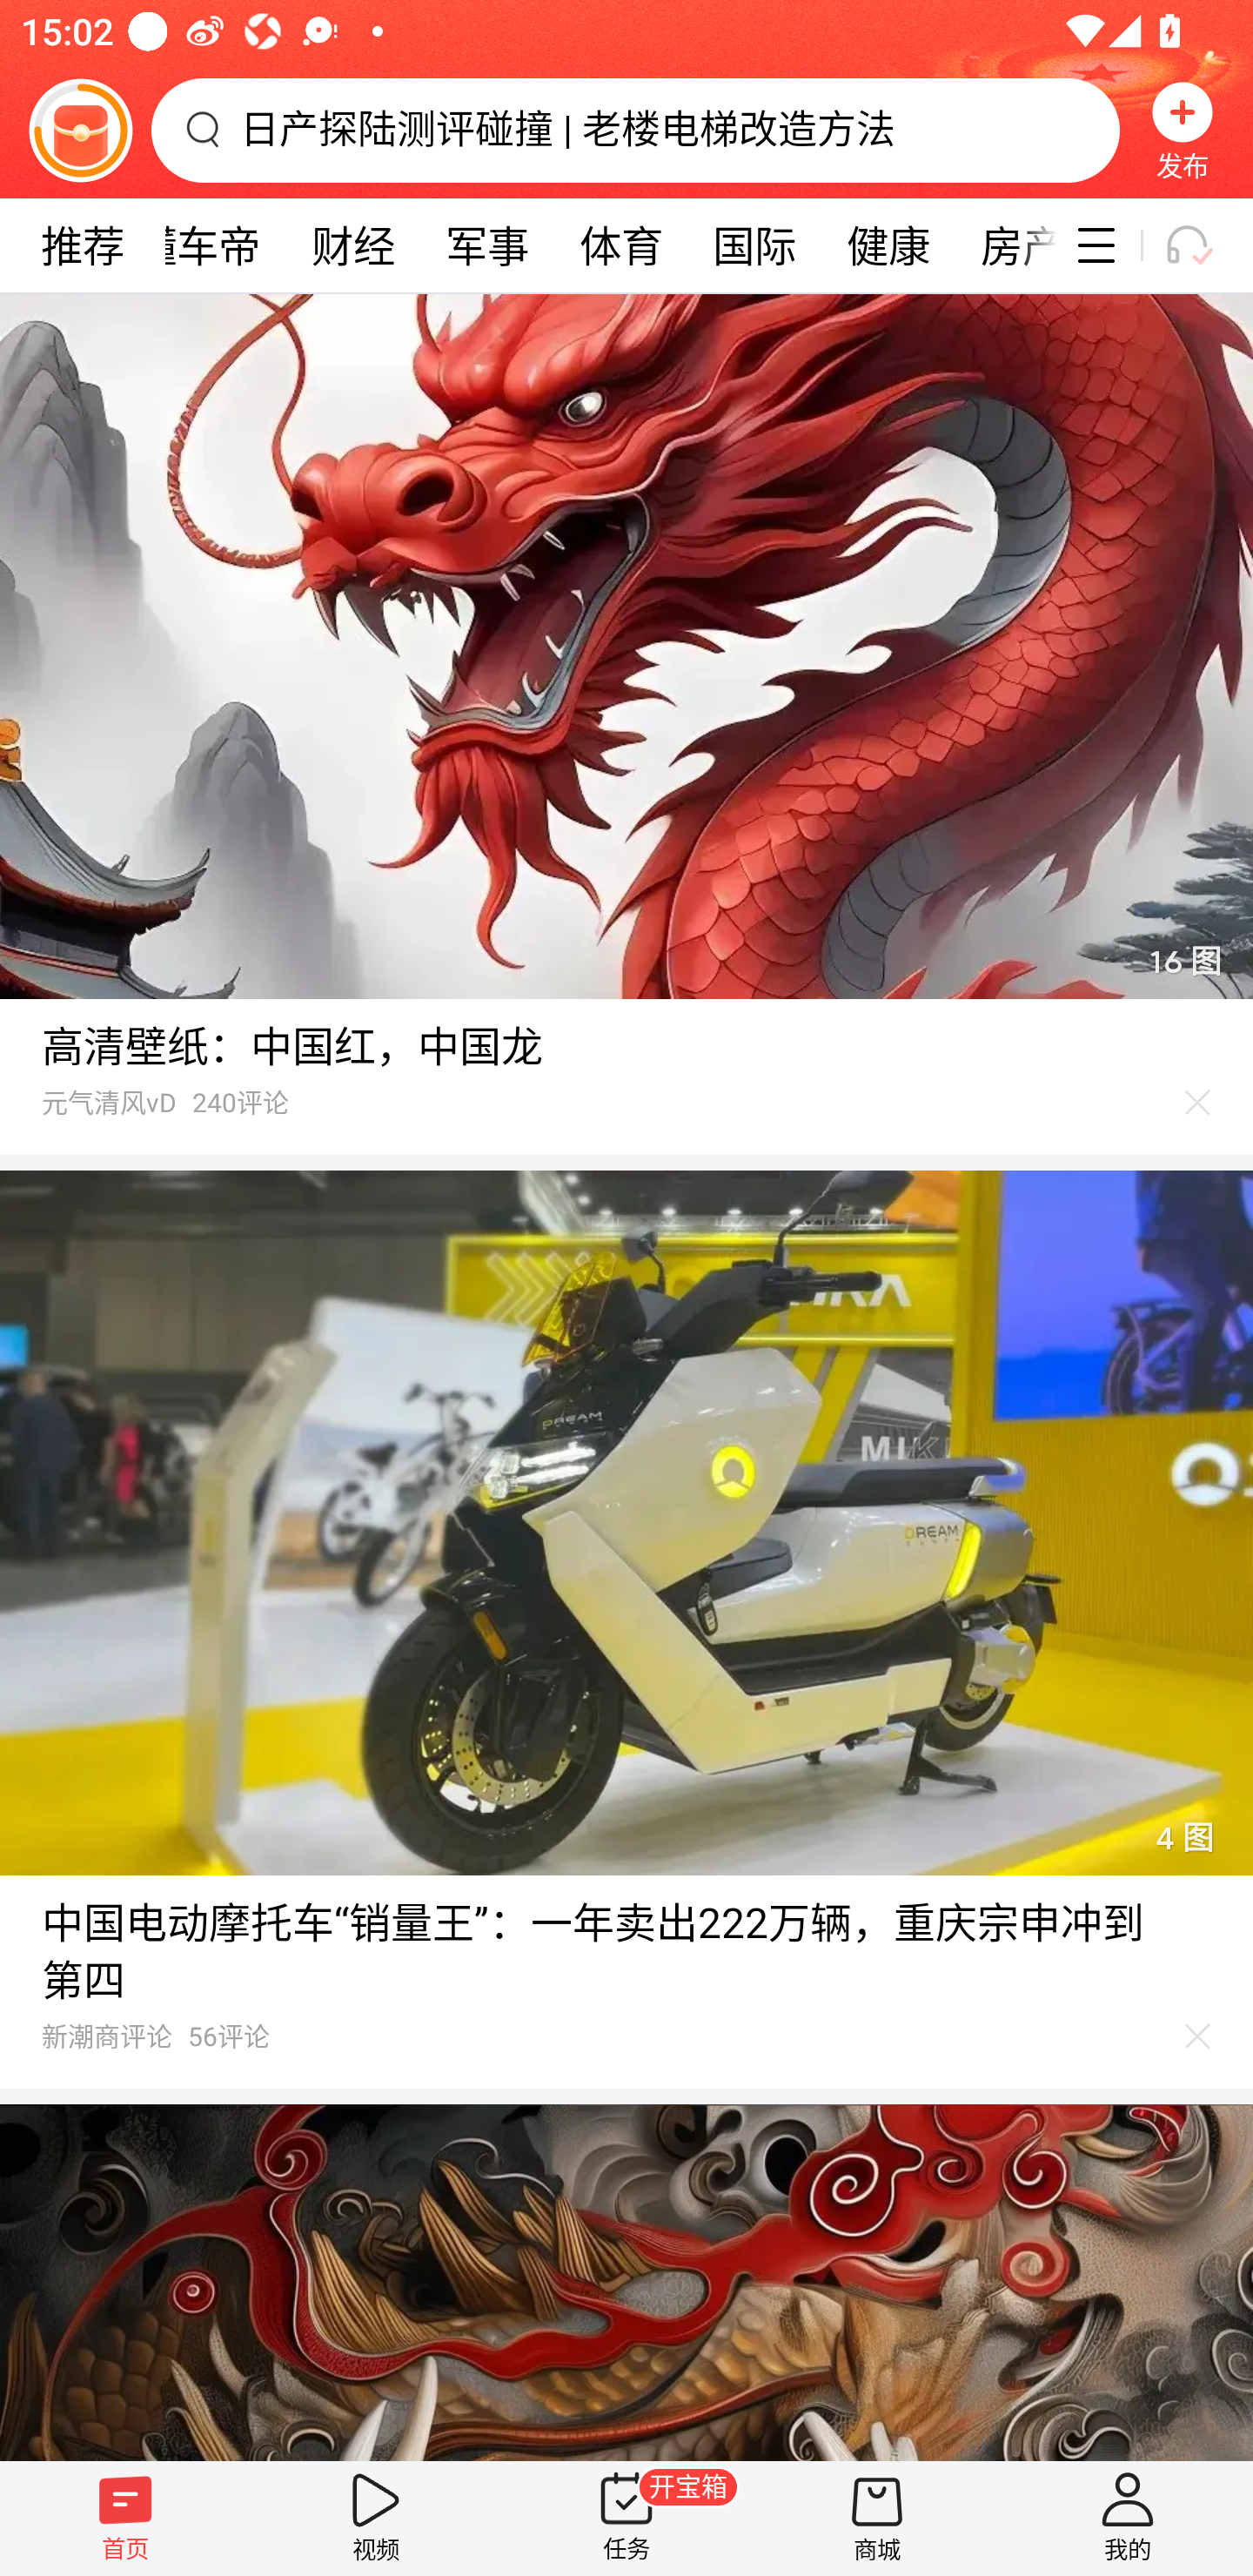 Image resolution: width=1253 pixels, height=2576 pixels. What do you see at coordinates (1128, 2518) in the screenshot?
I see `我的` at bounding box center [1128, 2518].